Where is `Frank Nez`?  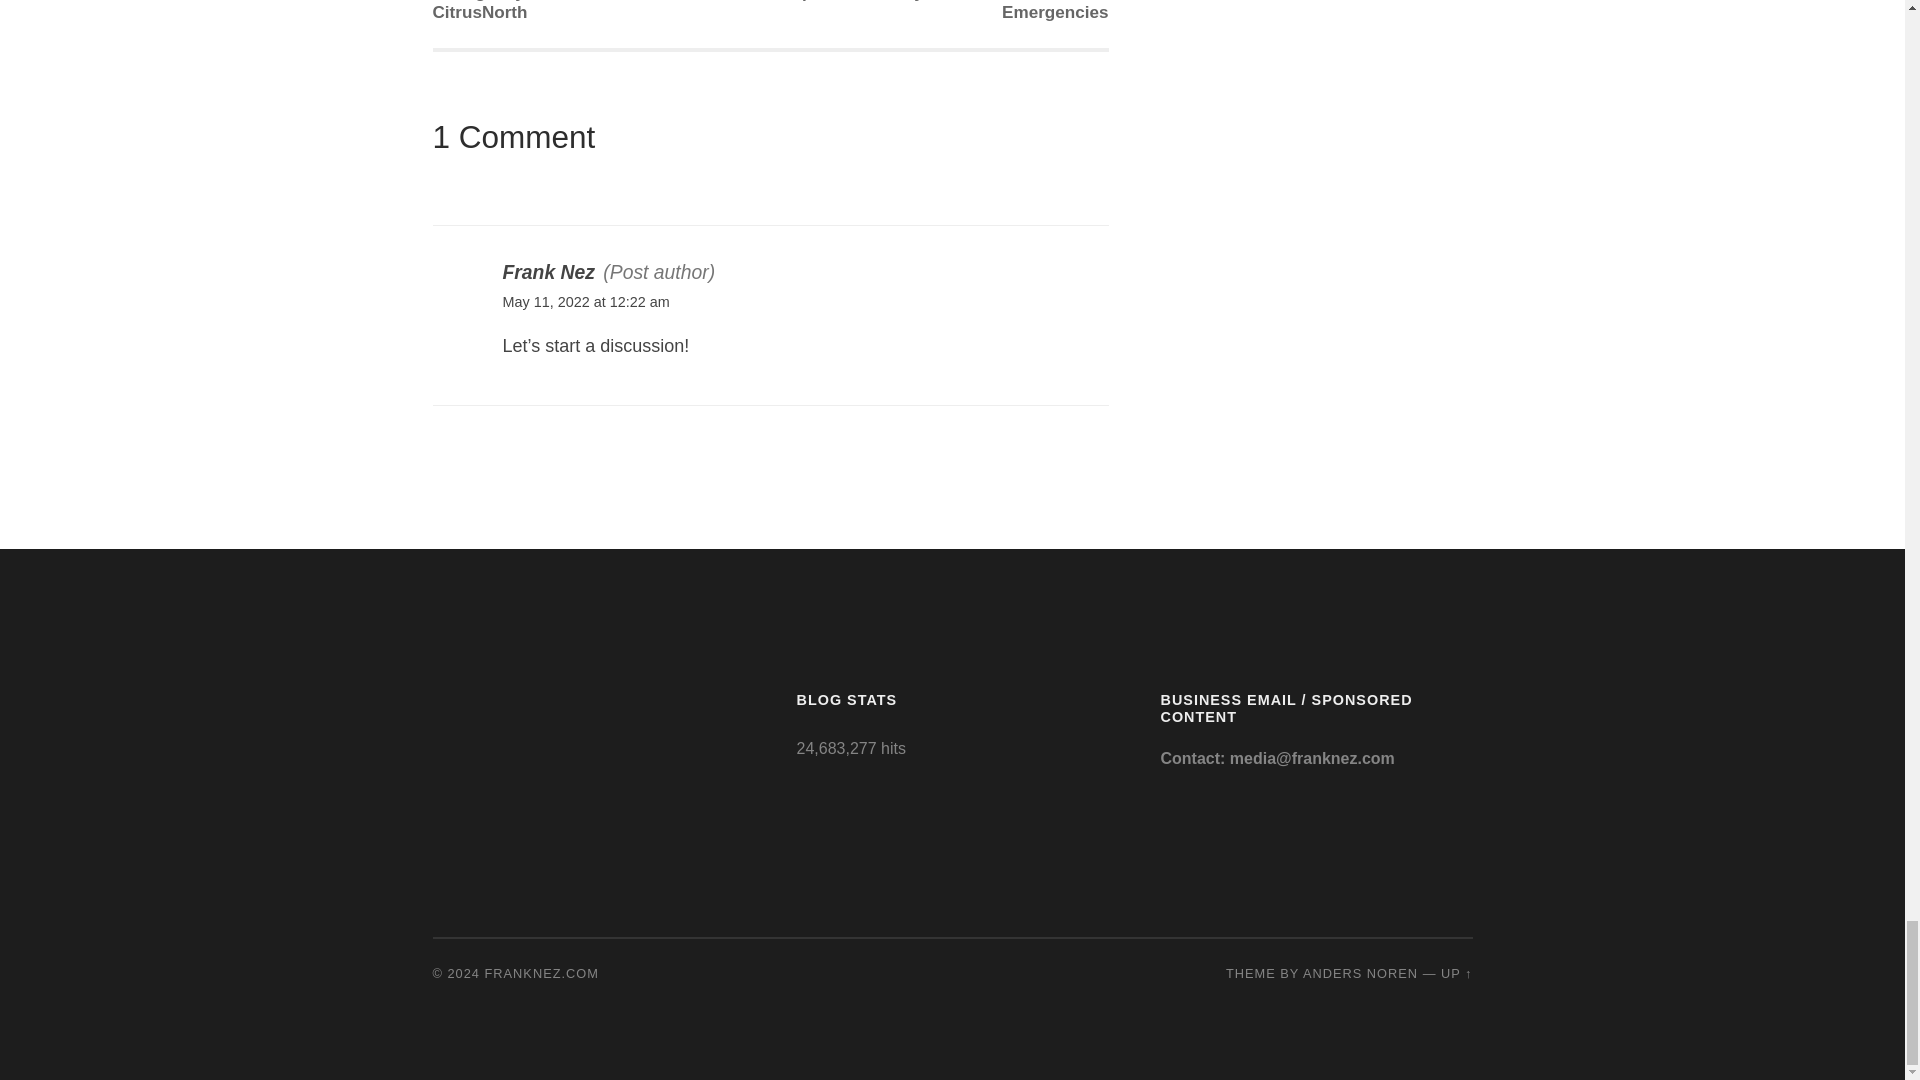
Frank Nez is located at coordinates (547, 272).